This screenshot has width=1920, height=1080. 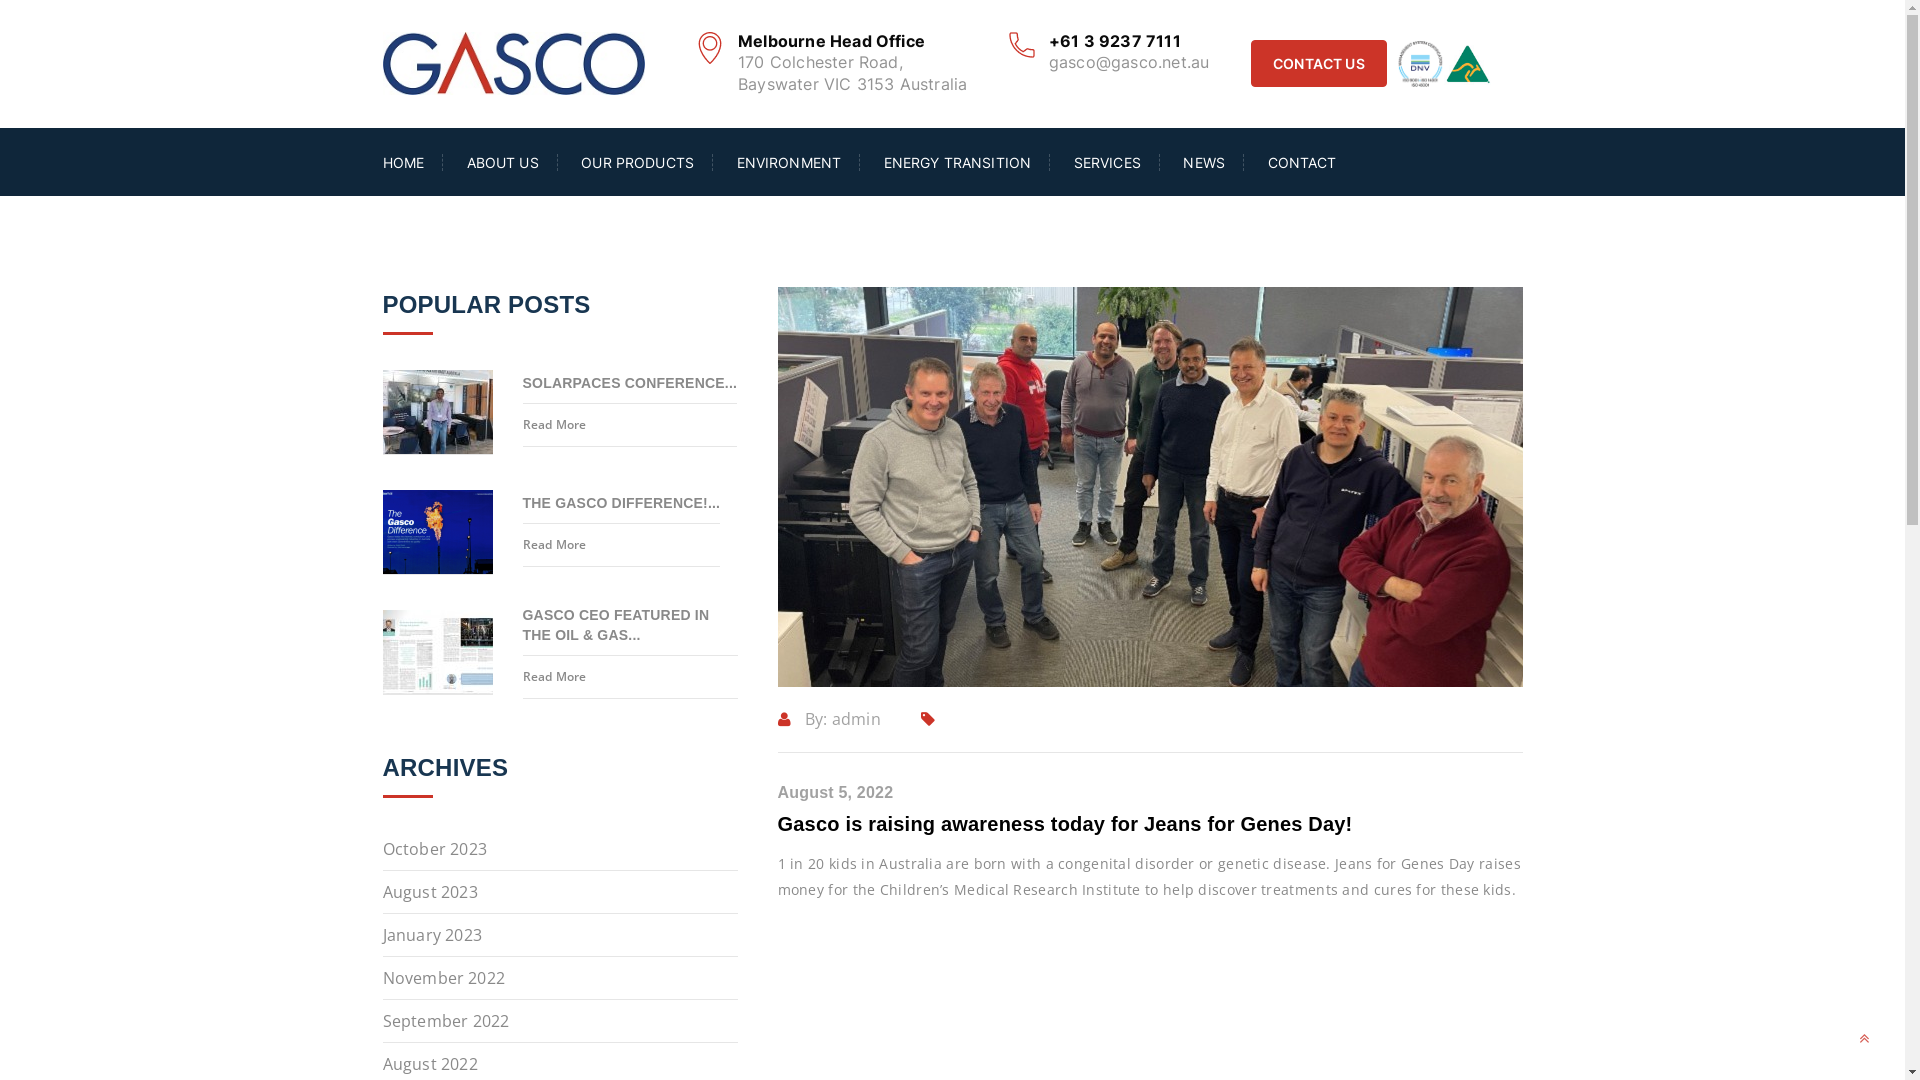 What do you see at coordinates (1319, 64) in the screenshot?
I see `CONTACT US` at bounding box center [1319, 64].